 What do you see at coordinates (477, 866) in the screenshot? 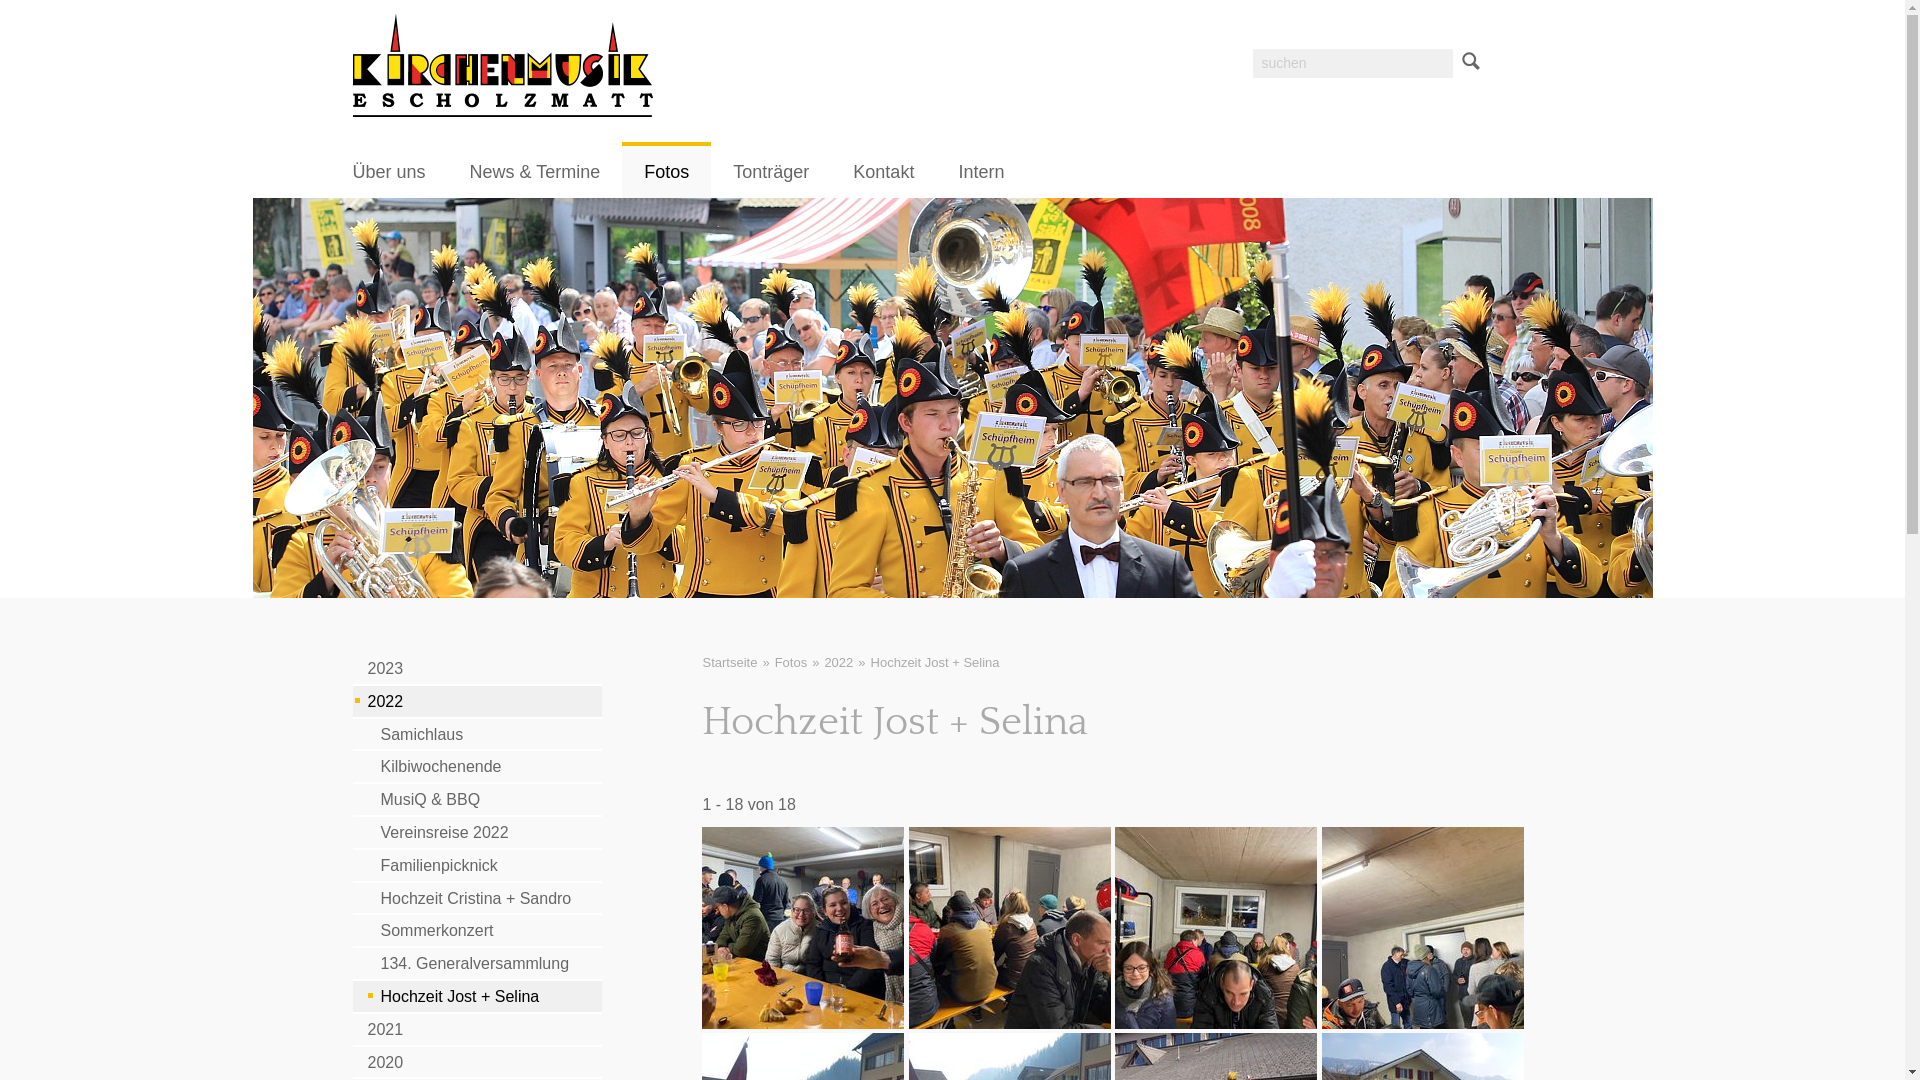
I see `Familienpicknick` at bounding box center [477, 866].